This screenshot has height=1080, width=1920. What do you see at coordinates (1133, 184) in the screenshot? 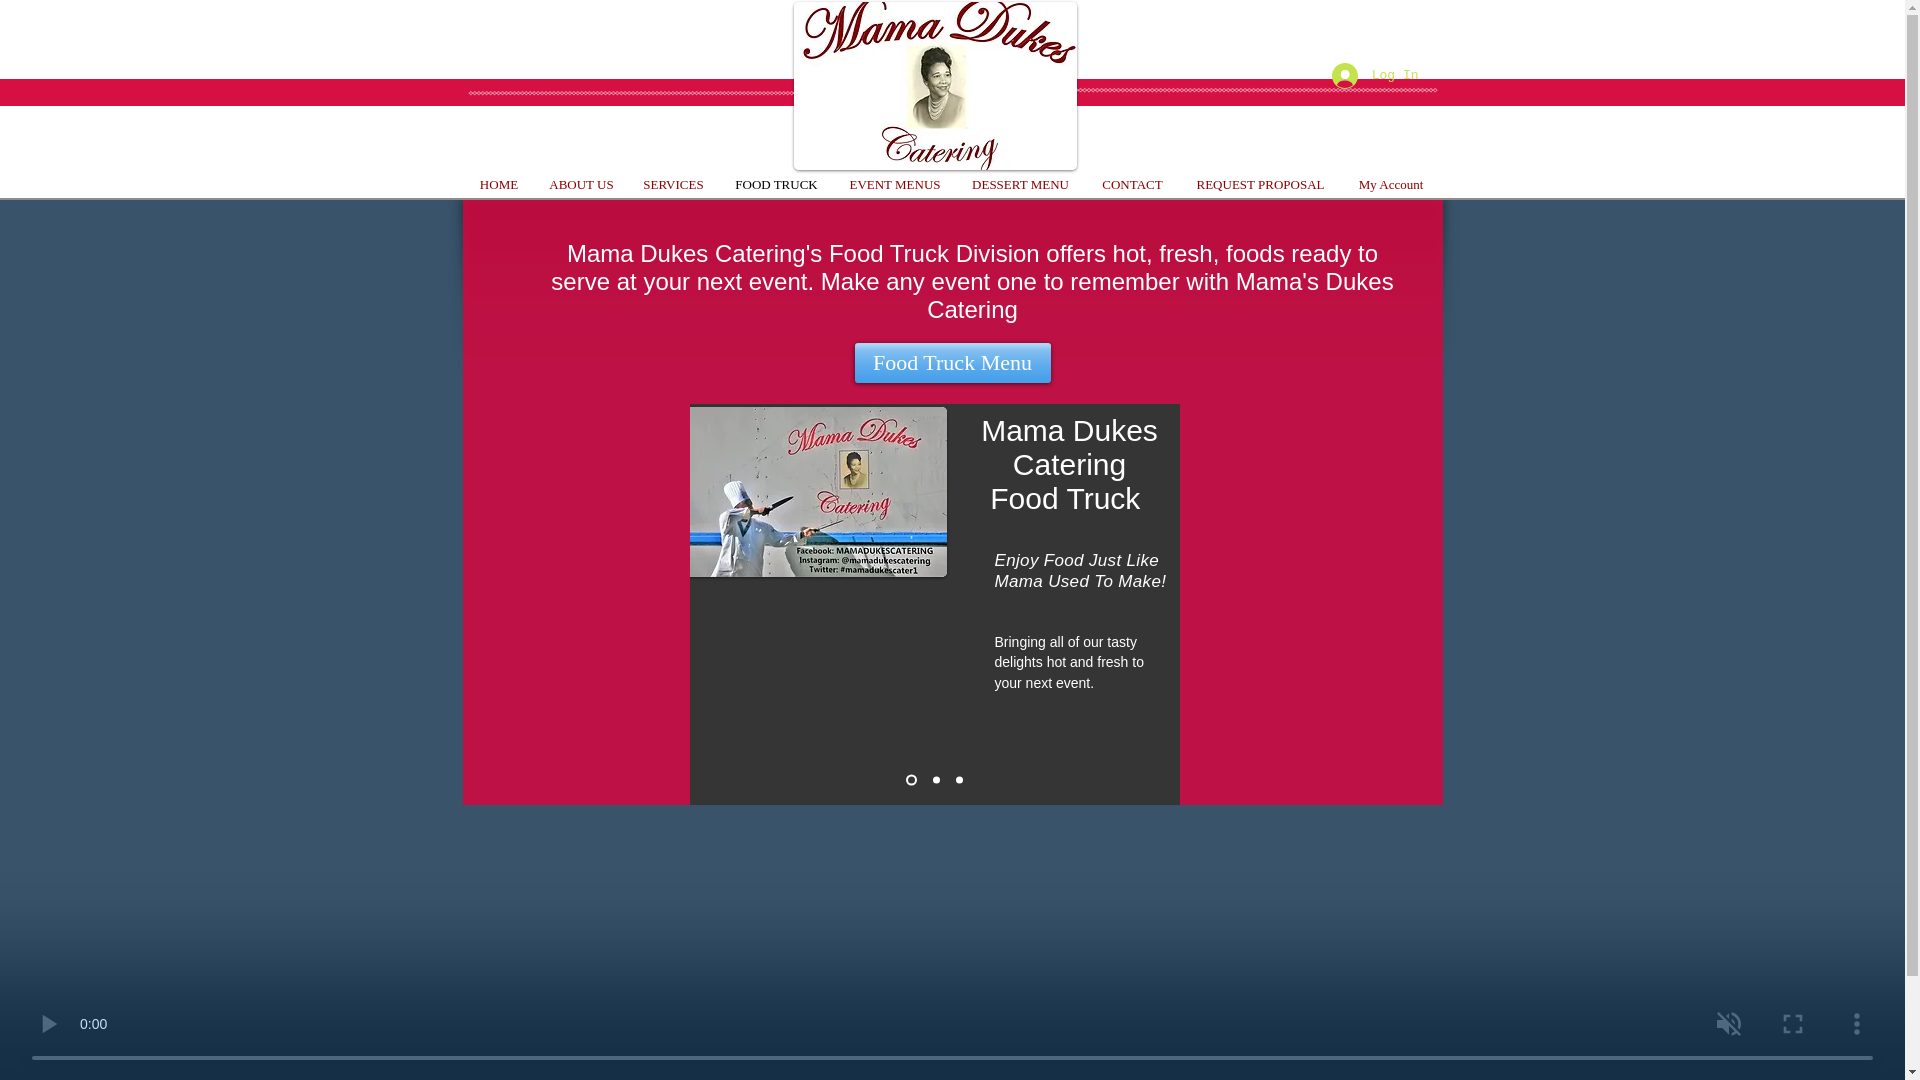
I see `CONTACT` at bounding box center [1133, 184].